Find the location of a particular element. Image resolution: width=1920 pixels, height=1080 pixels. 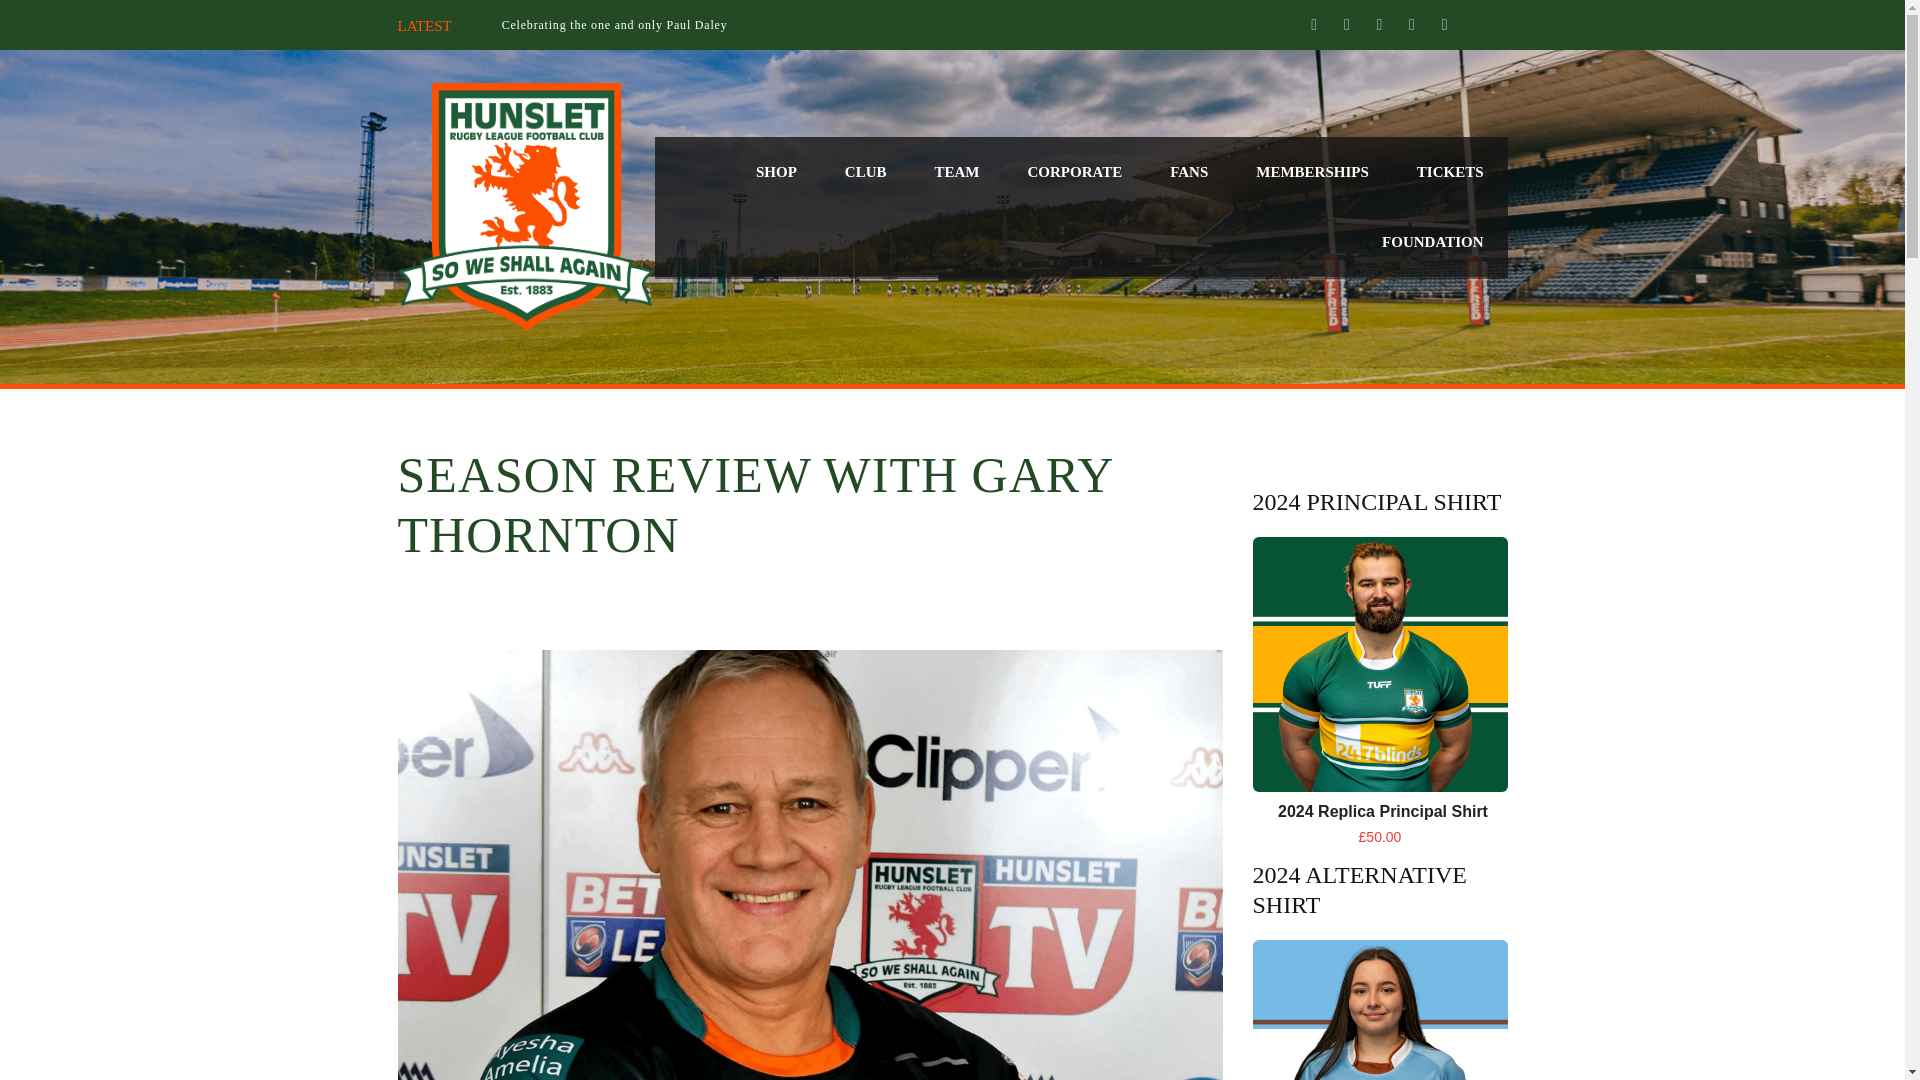

Home is located at coordinates (526, 206).